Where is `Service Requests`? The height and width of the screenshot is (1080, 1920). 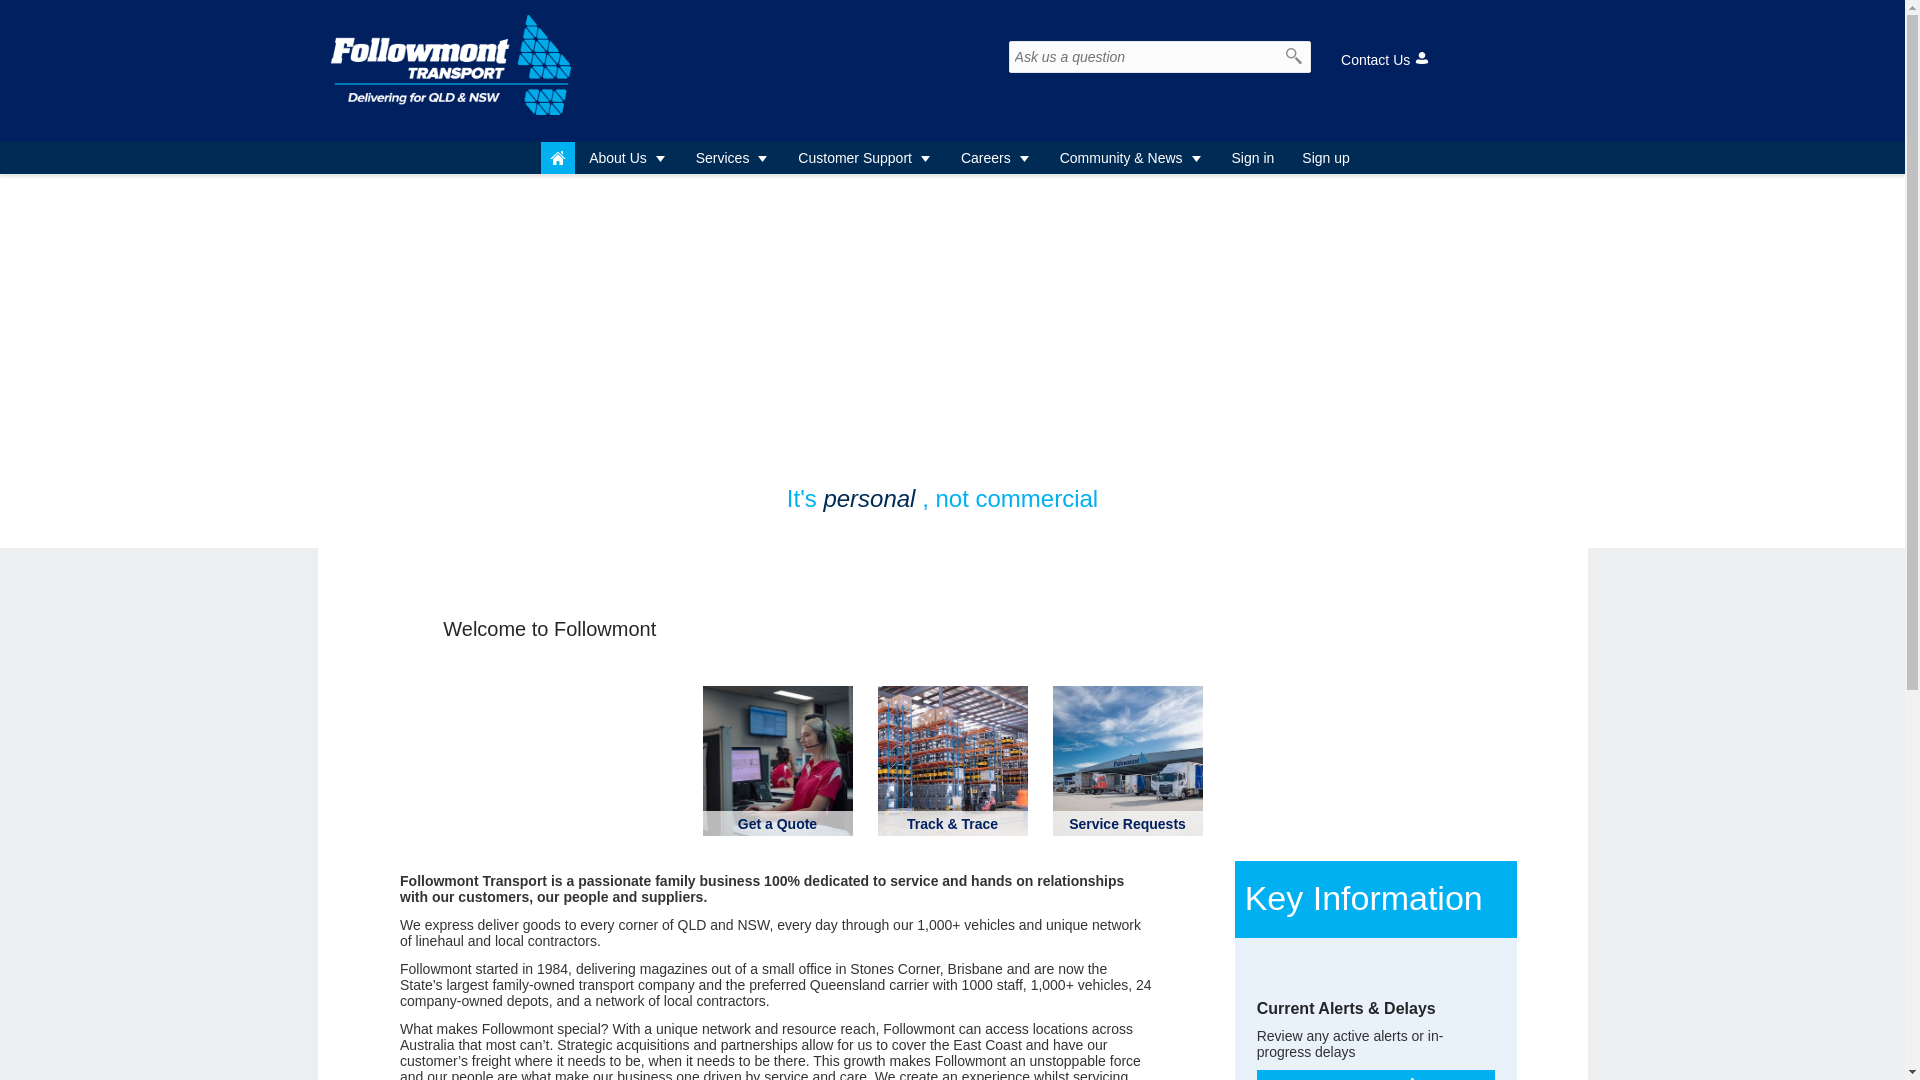 Service Requests is located at coordinates (1128, 824).